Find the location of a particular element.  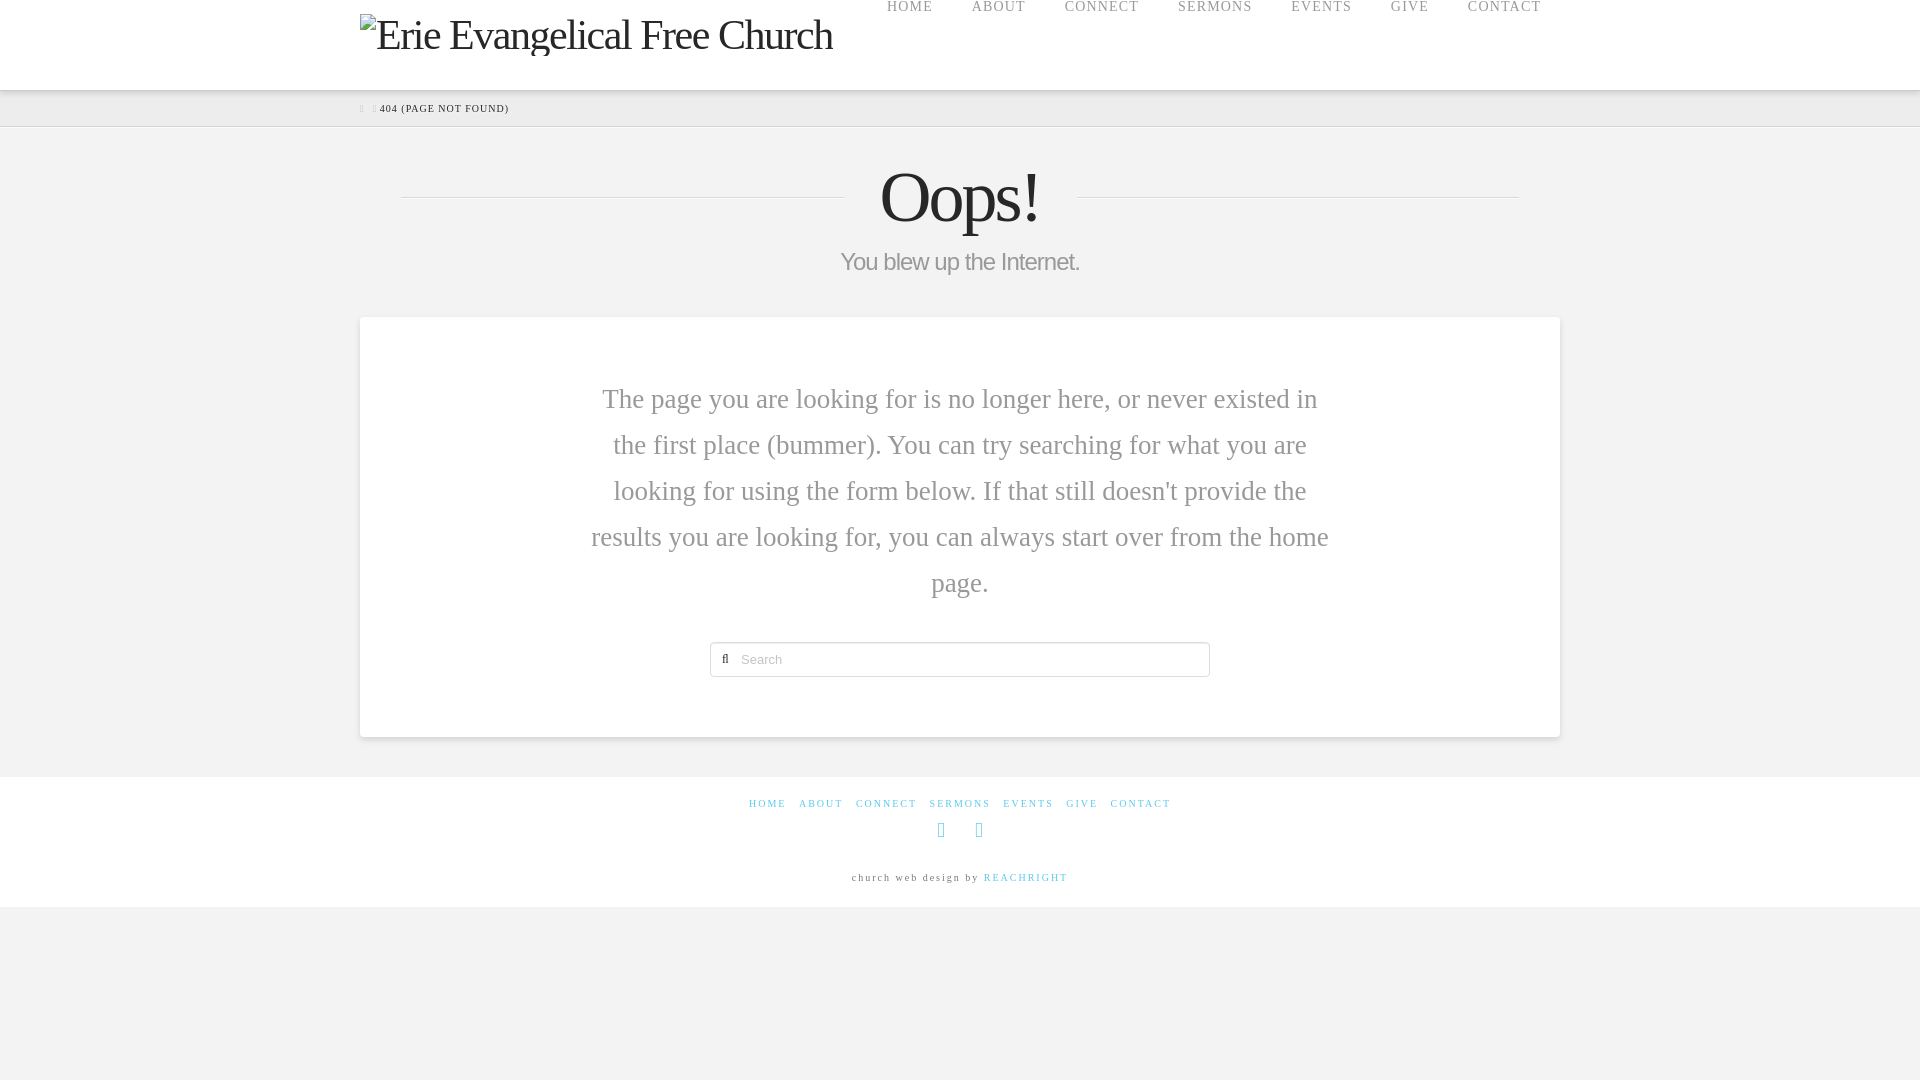

ABOUT is located at coordinates (998, 44).